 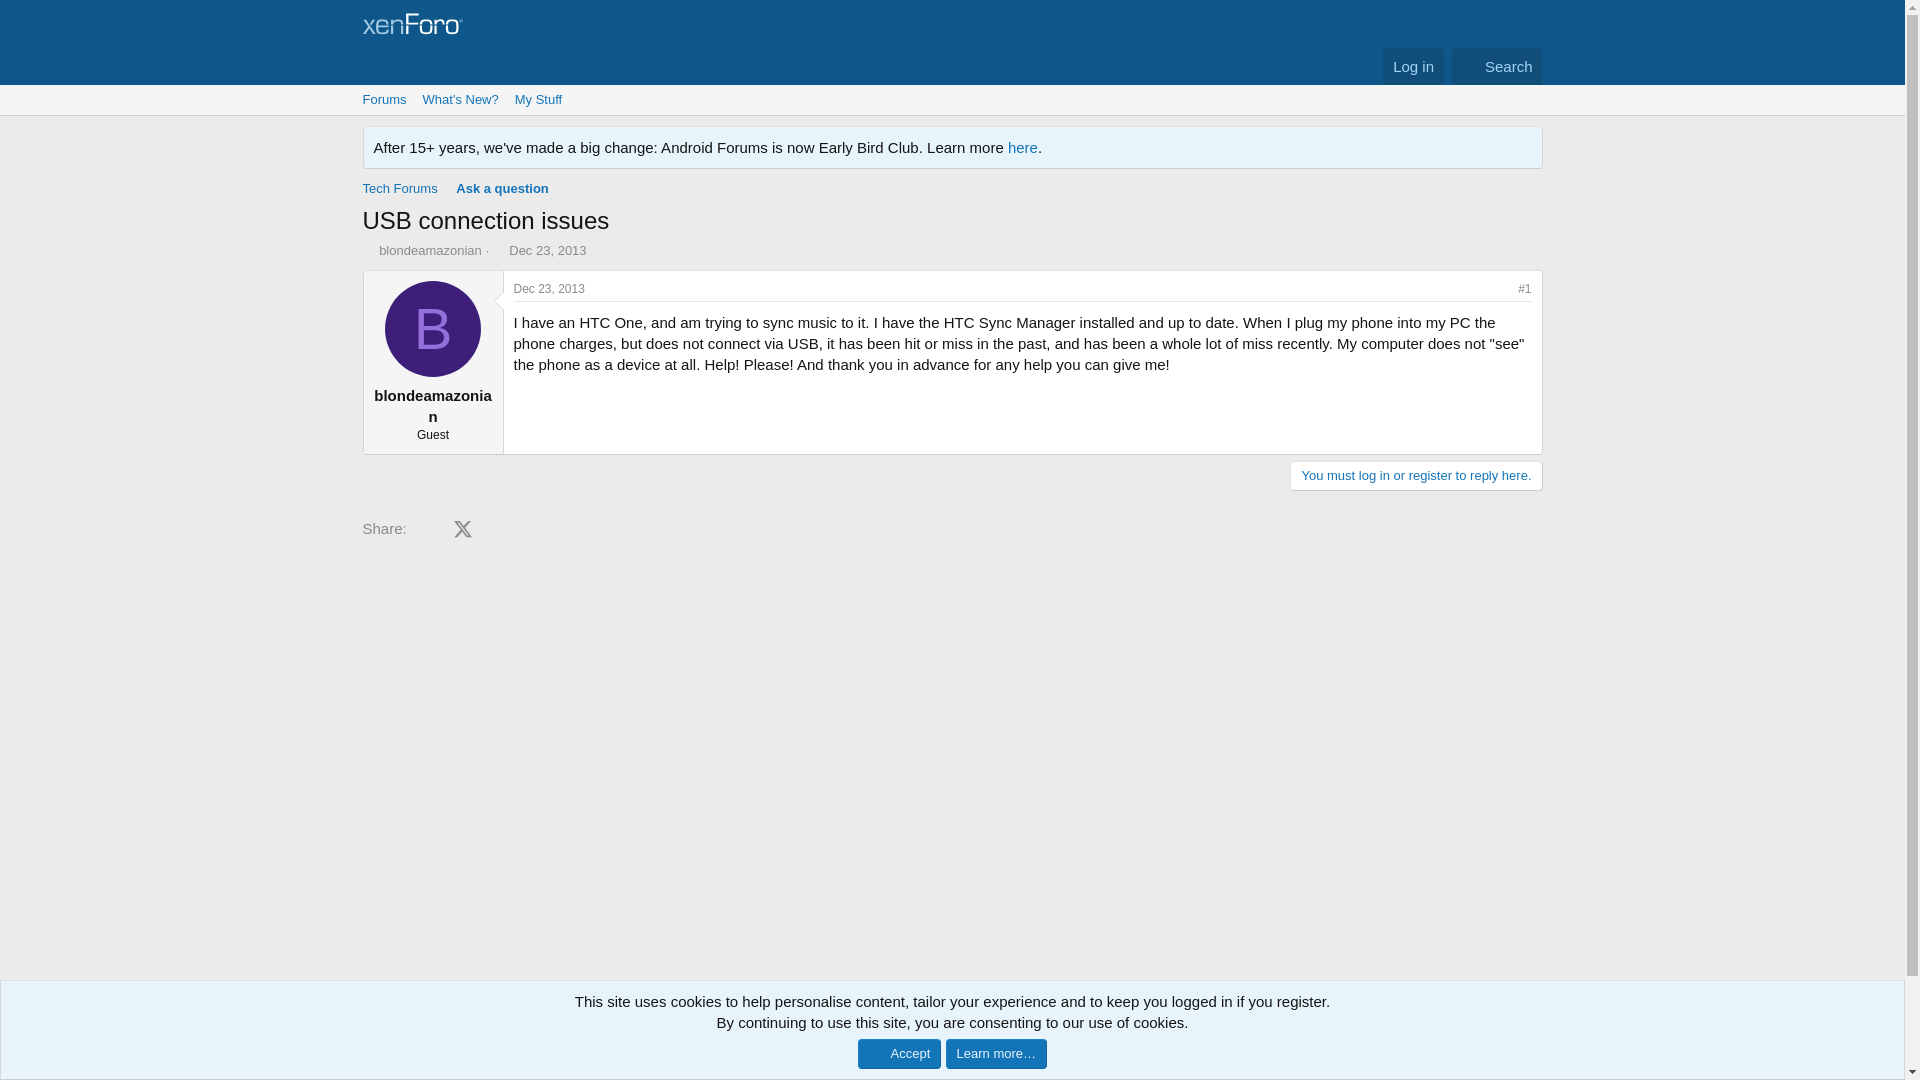 What do you see at coordinates (406, 1060) in the screenshot?
I see `EB Default` at bounding box center [406, 1060].